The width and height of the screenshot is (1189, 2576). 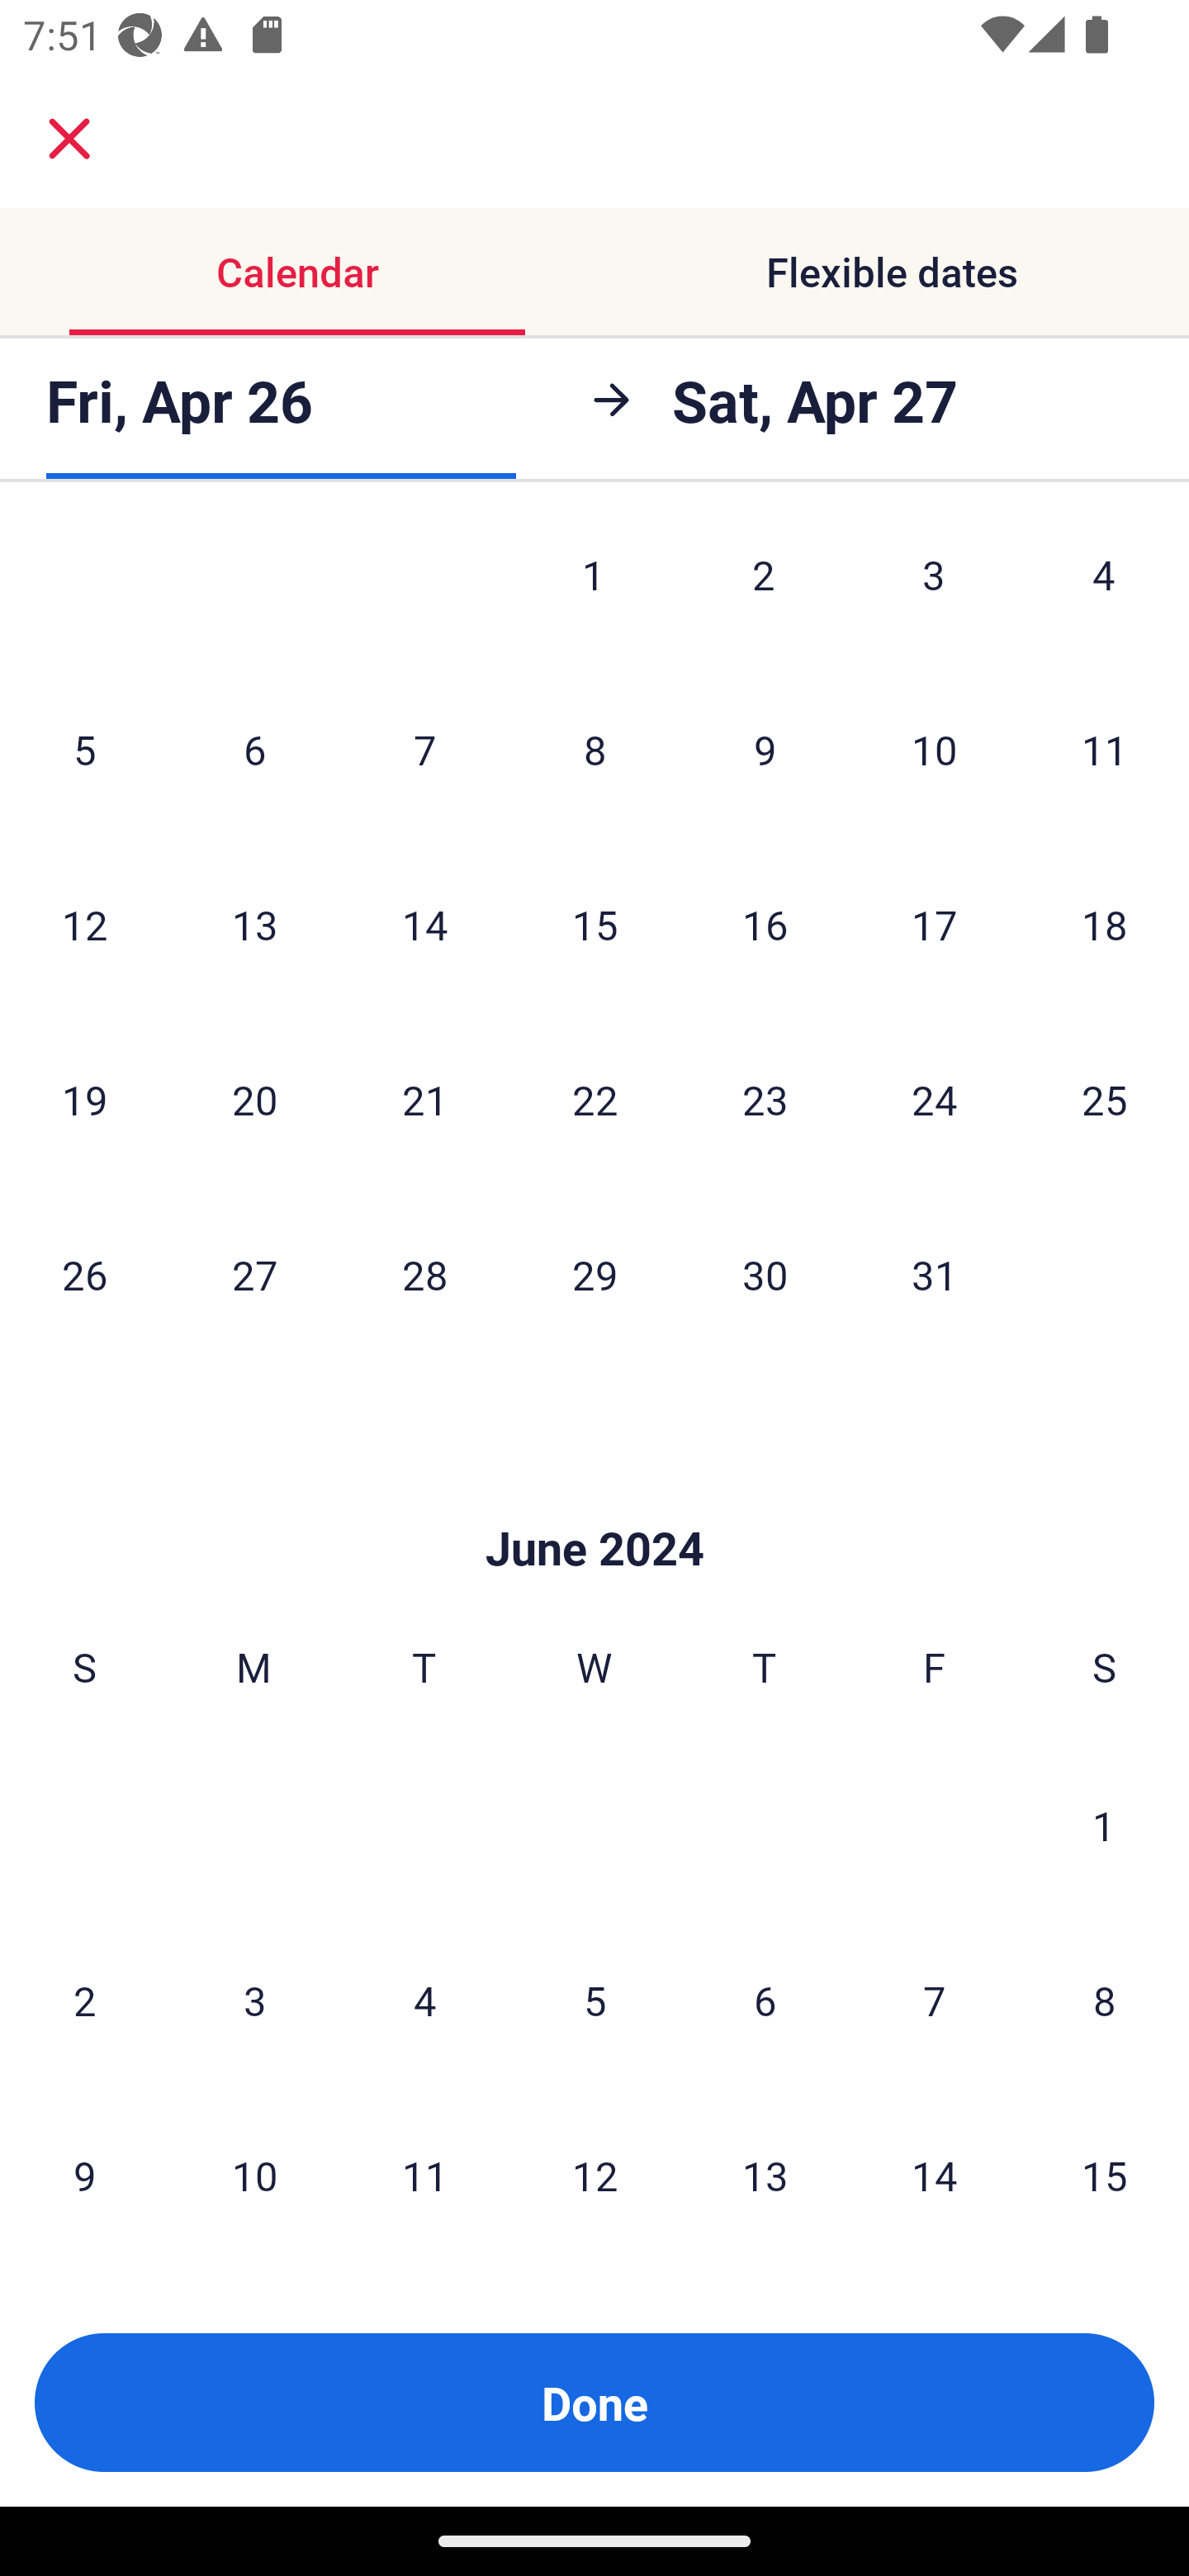 I want to click on 29 Wednesday, May 29, 2024, so click(x=594, y=1275).